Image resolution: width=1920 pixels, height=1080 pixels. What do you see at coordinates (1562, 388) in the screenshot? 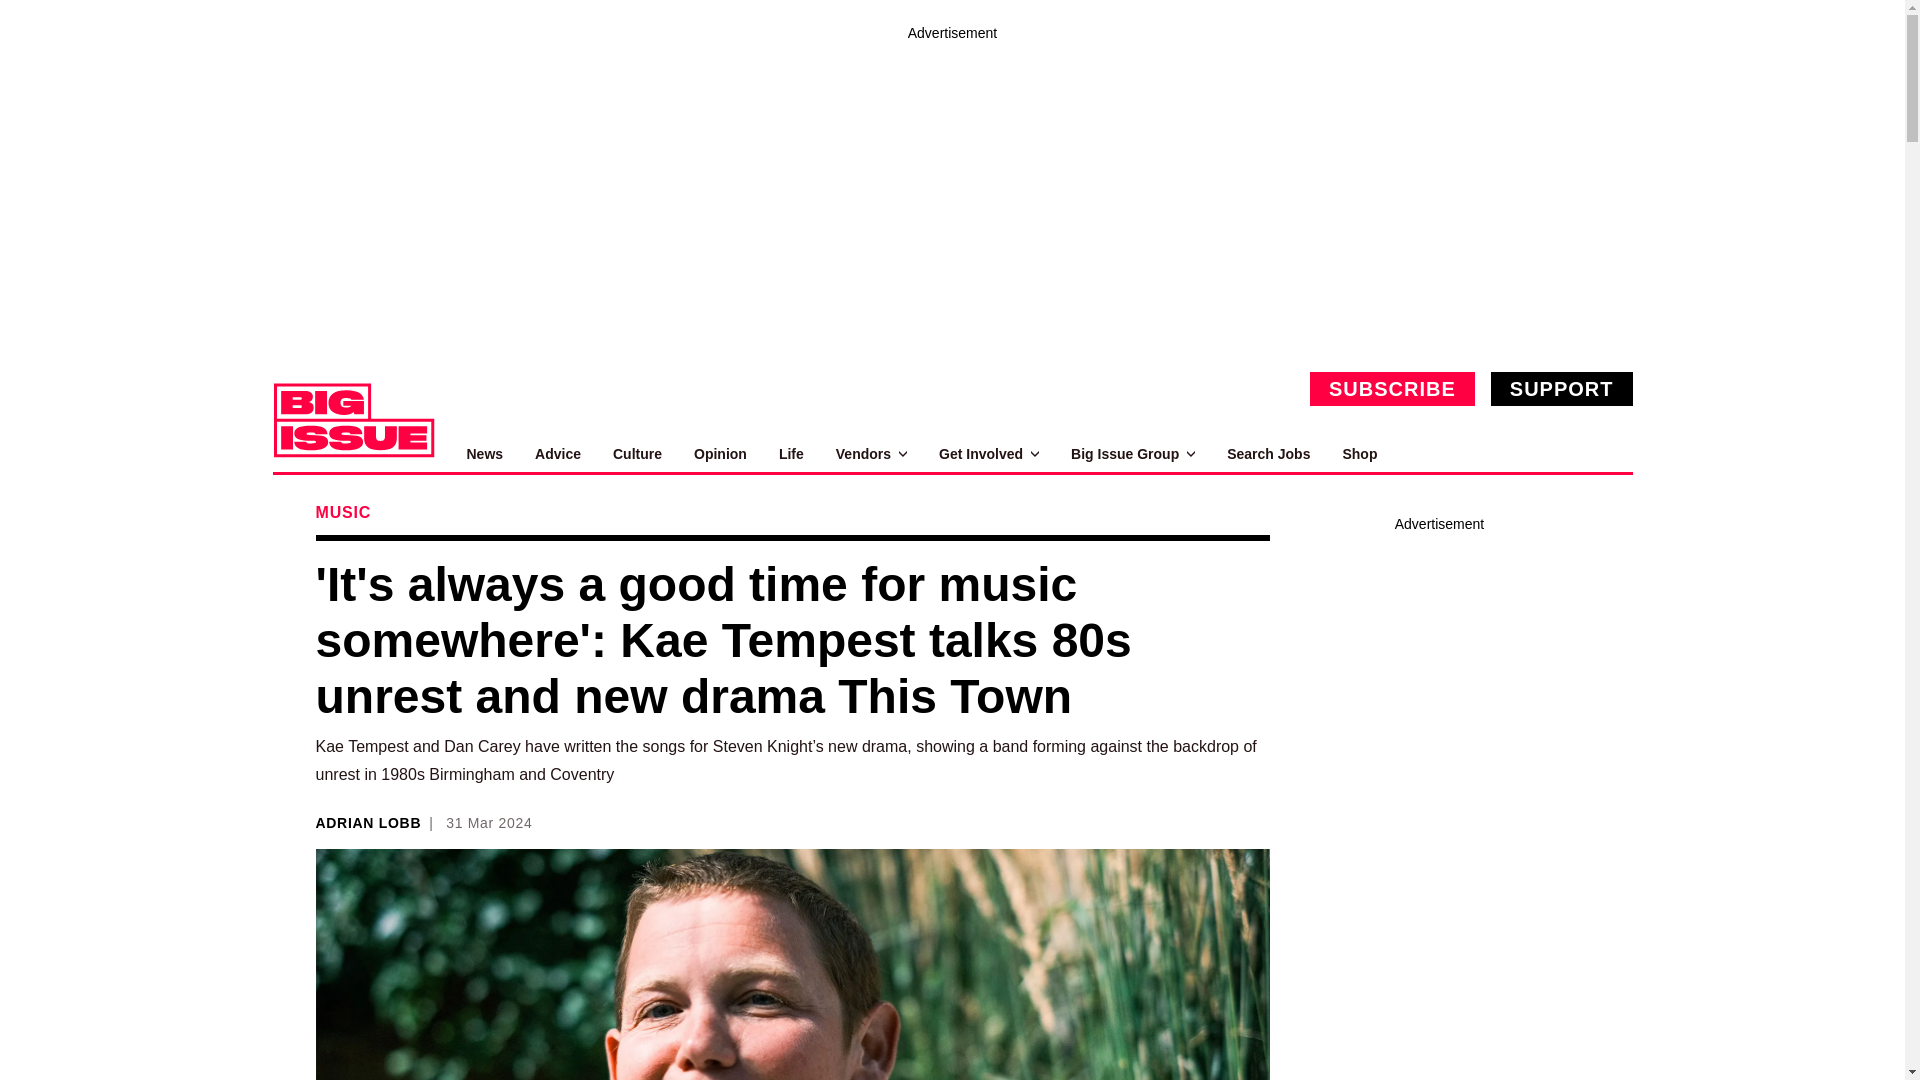
I see `Support` at bounding box center [1562, 388].